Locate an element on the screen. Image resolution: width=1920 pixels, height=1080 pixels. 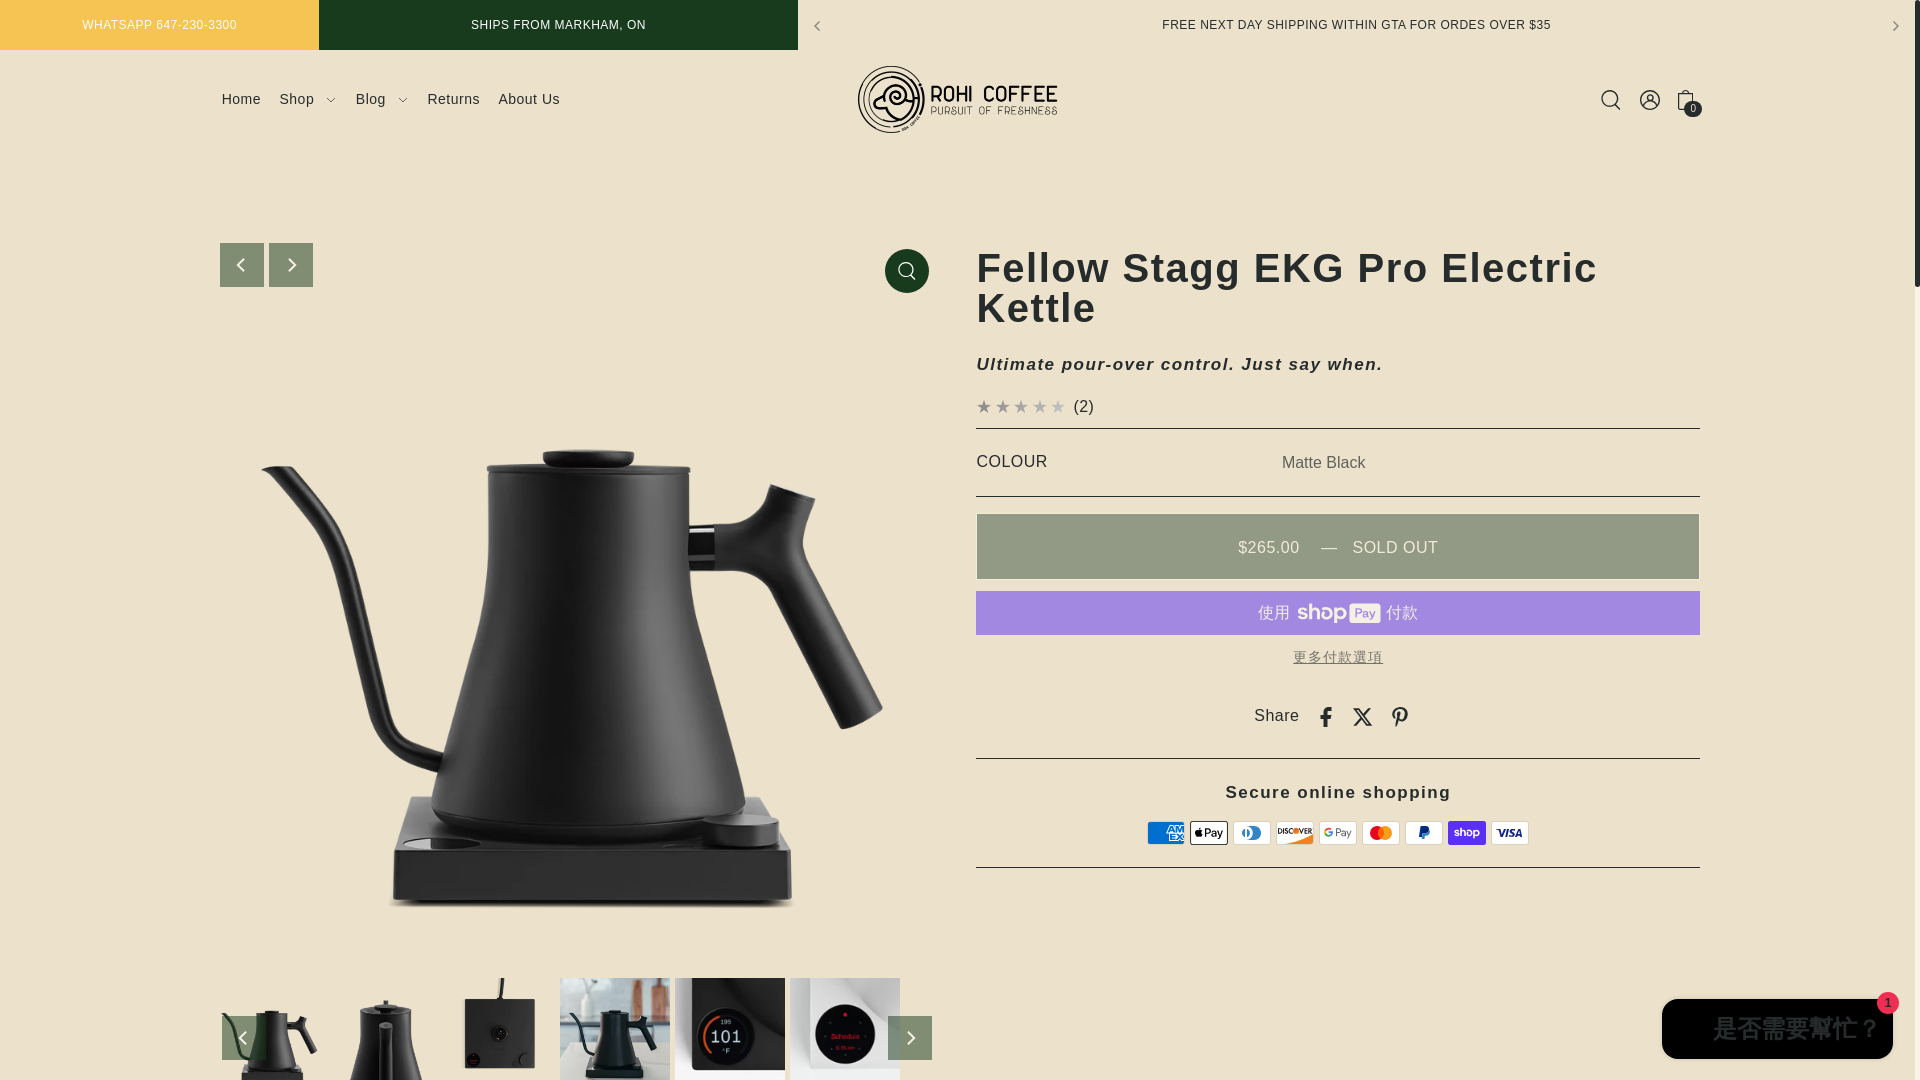
About Us is located at coordinates (528, 99).